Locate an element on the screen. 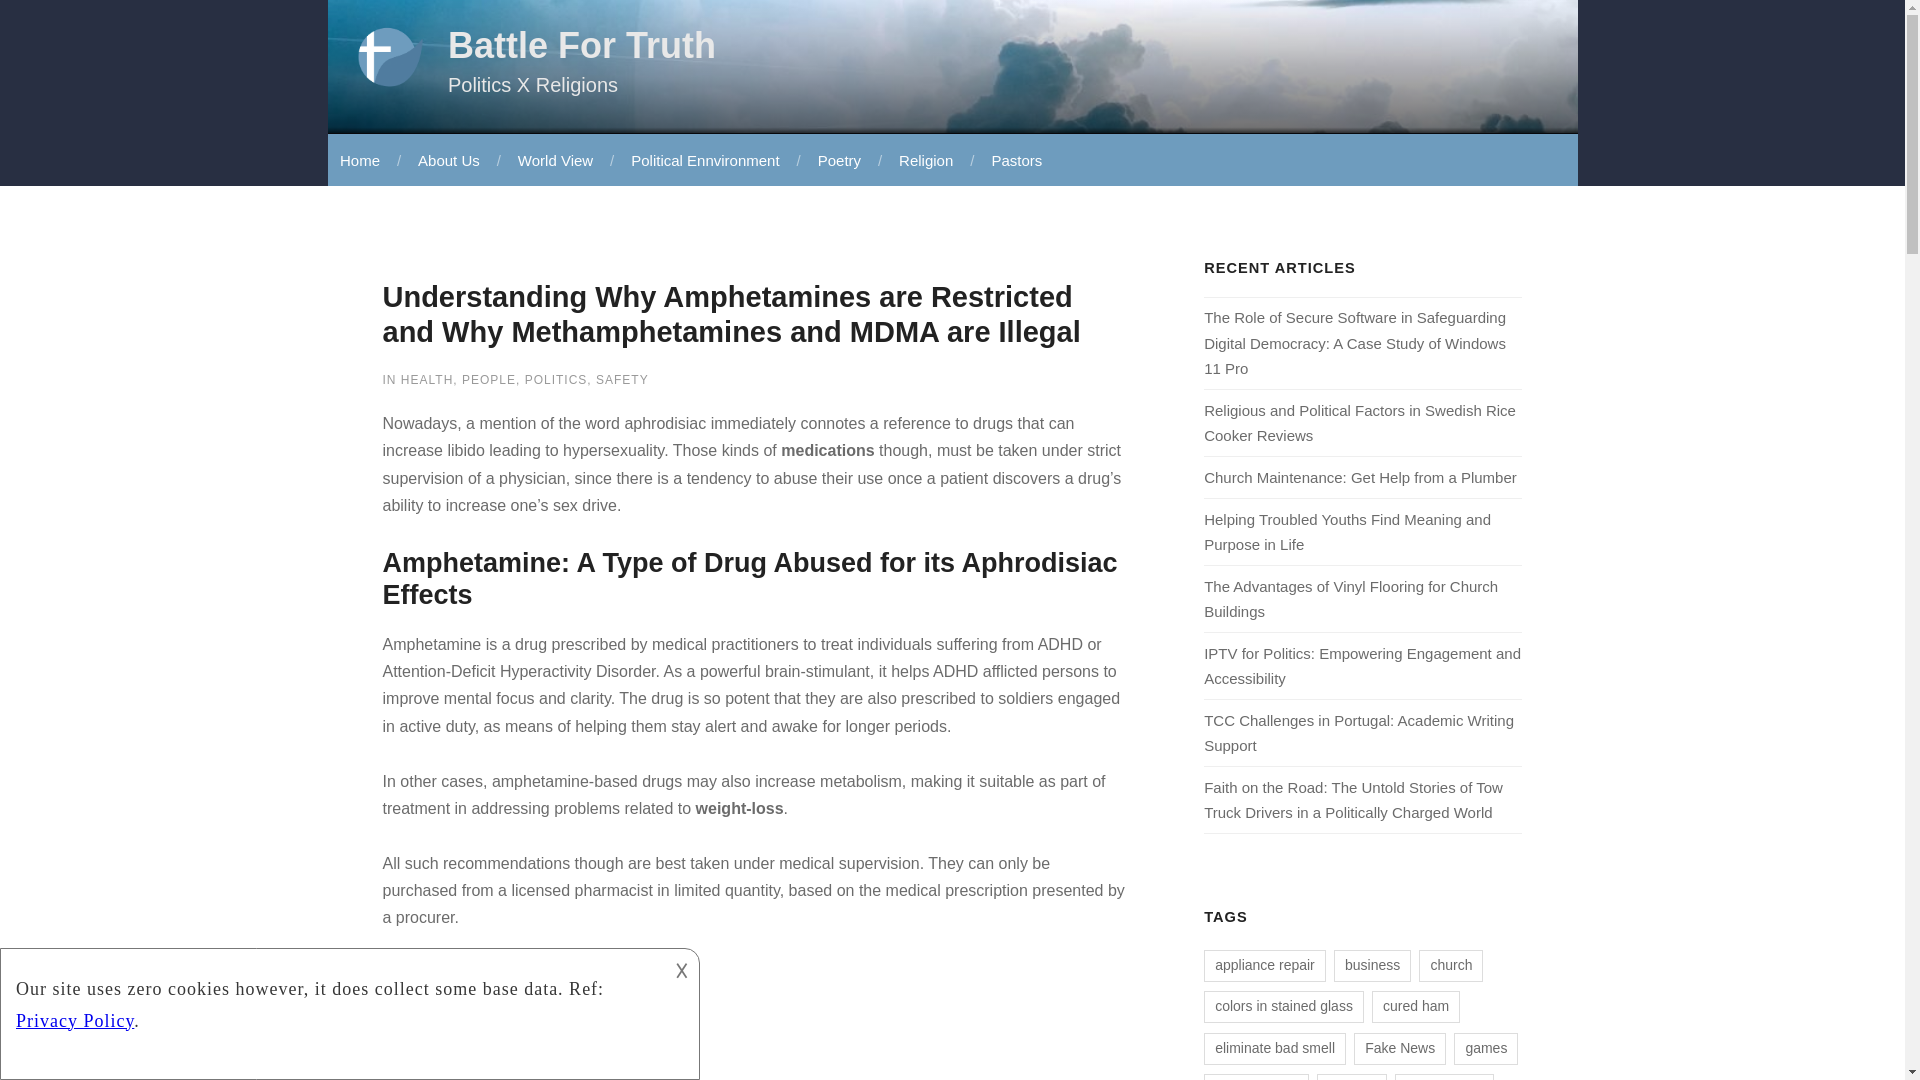 The width and height of the screenshot is (1920, 1080). Political Ennvironment is located at coordinates (703, 159).